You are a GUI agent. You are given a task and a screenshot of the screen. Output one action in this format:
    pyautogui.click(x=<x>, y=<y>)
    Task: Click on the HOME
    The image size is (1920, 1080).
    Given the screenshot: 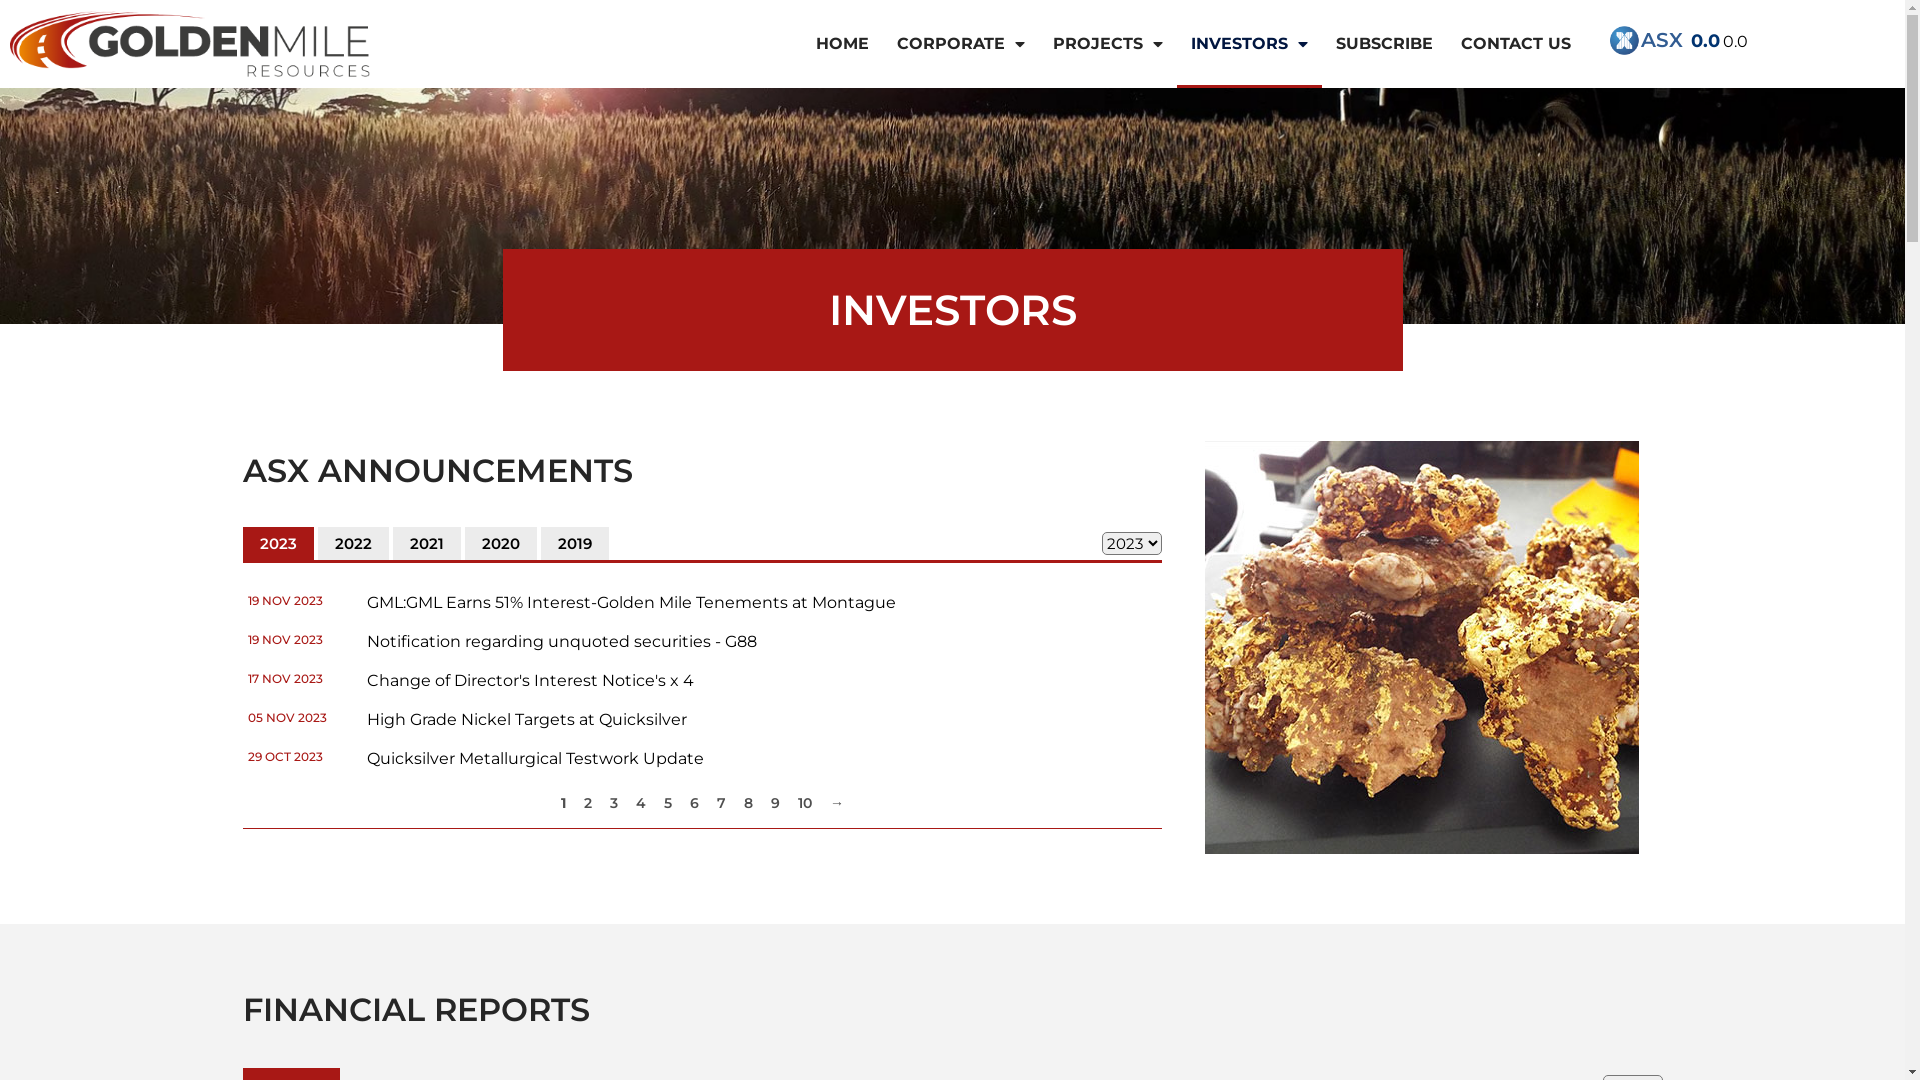 What is the action you would take?
    pyautogui.click(x=842, y=44)
    